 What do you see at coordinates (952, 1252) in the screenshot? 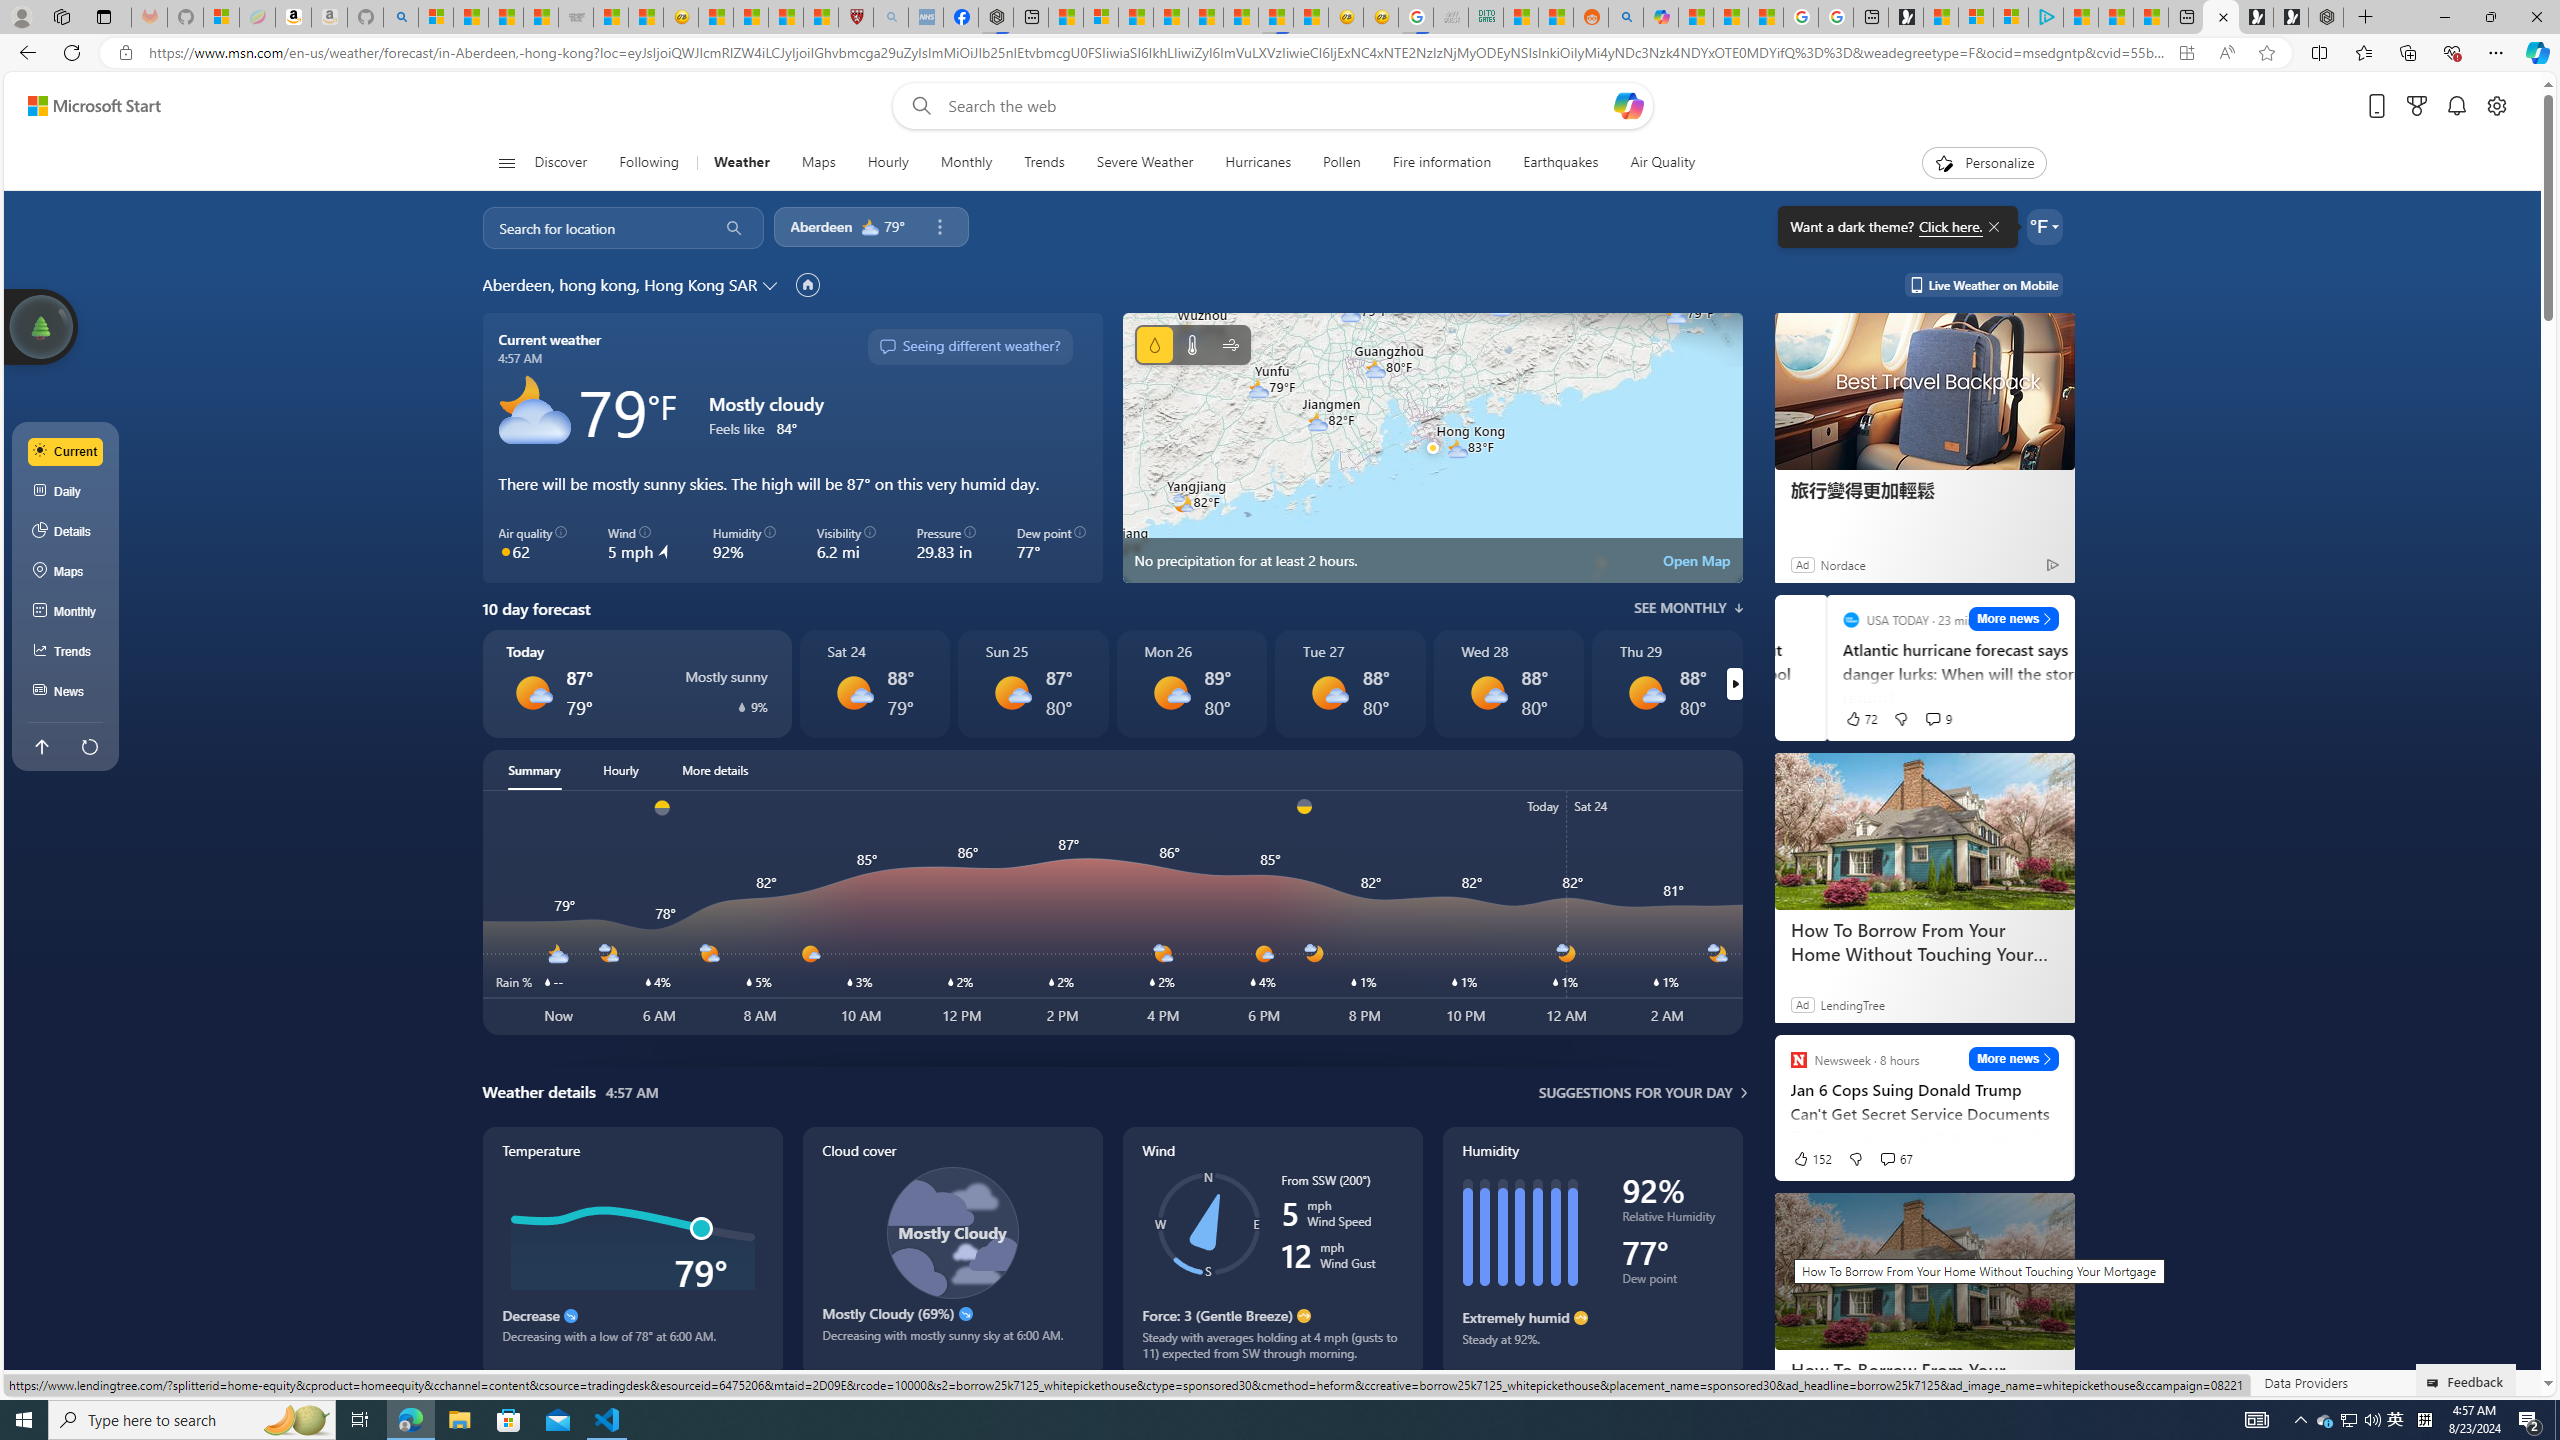
I see `Cloud cover` at bounding box center [952, 1252].